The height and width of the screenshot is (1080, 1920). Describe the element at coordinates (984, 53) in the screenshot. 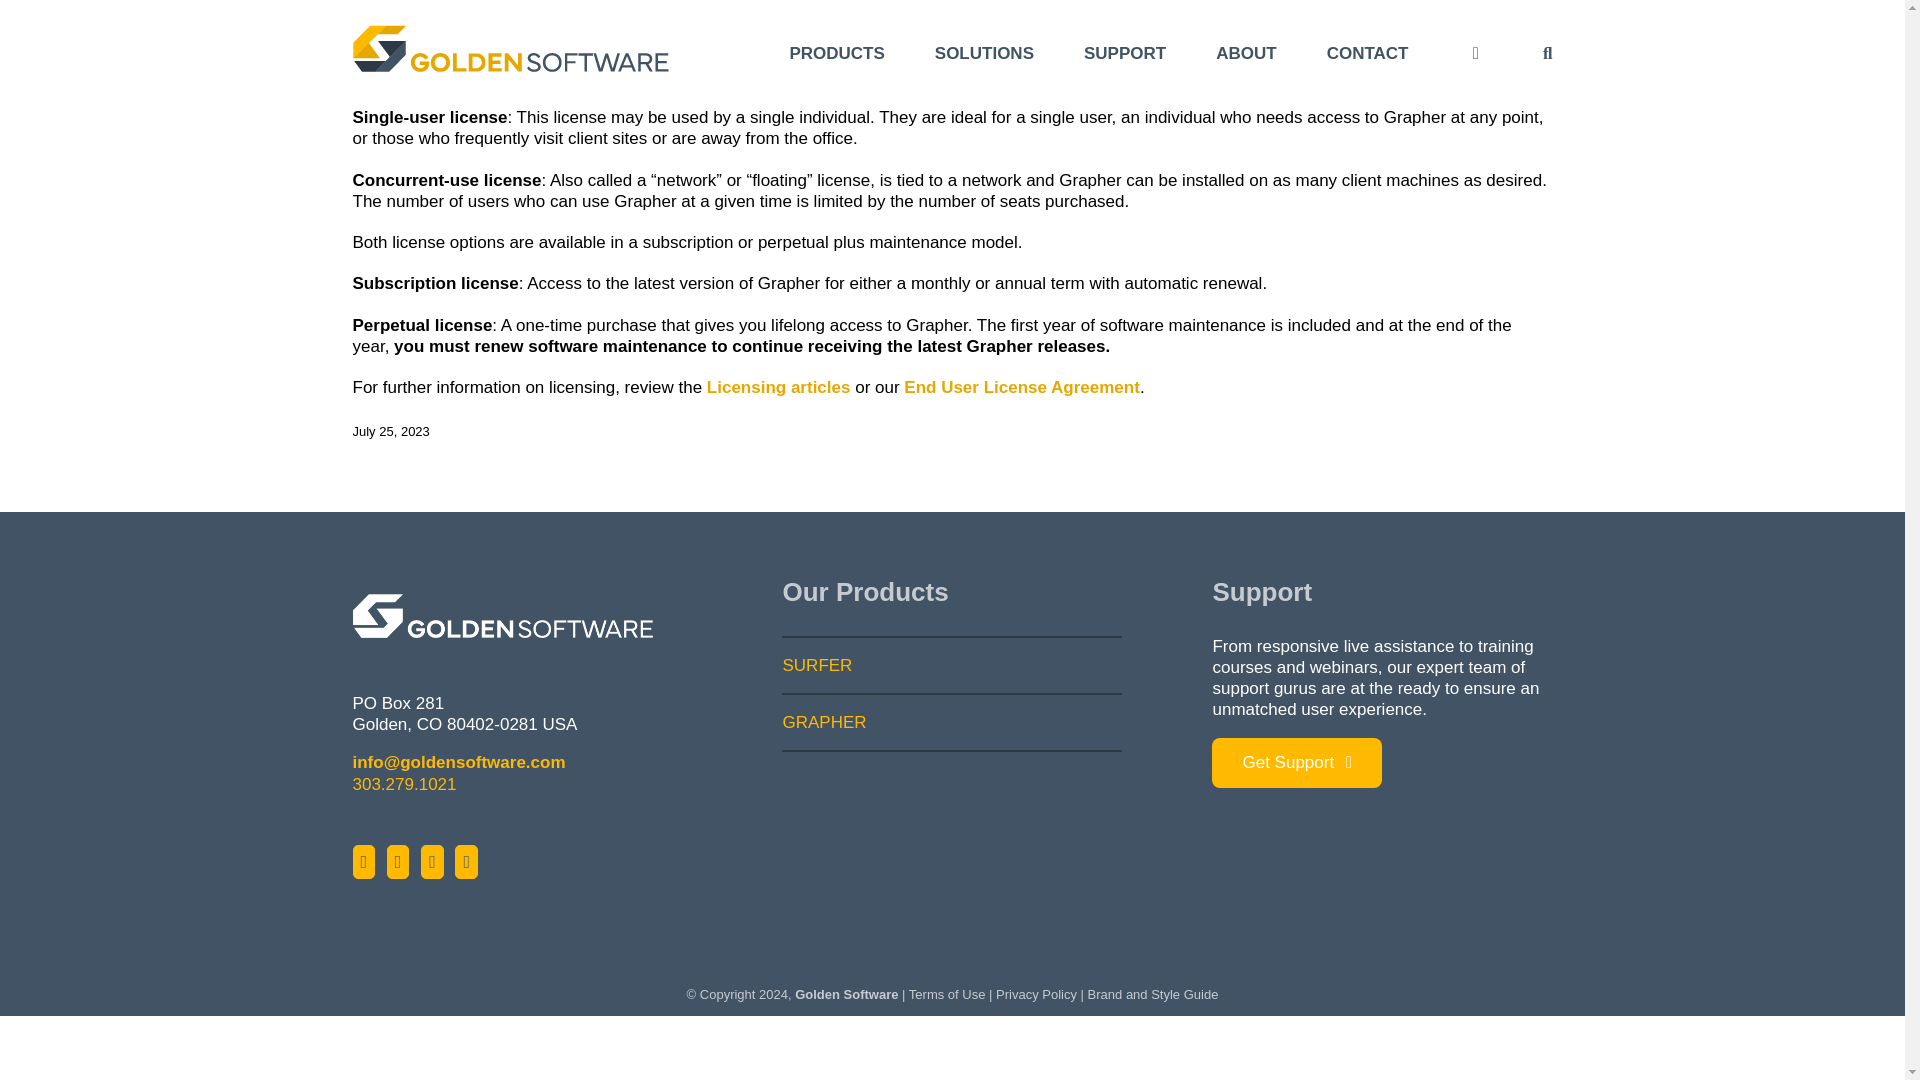

I see `SOLUTIONS` at that location.